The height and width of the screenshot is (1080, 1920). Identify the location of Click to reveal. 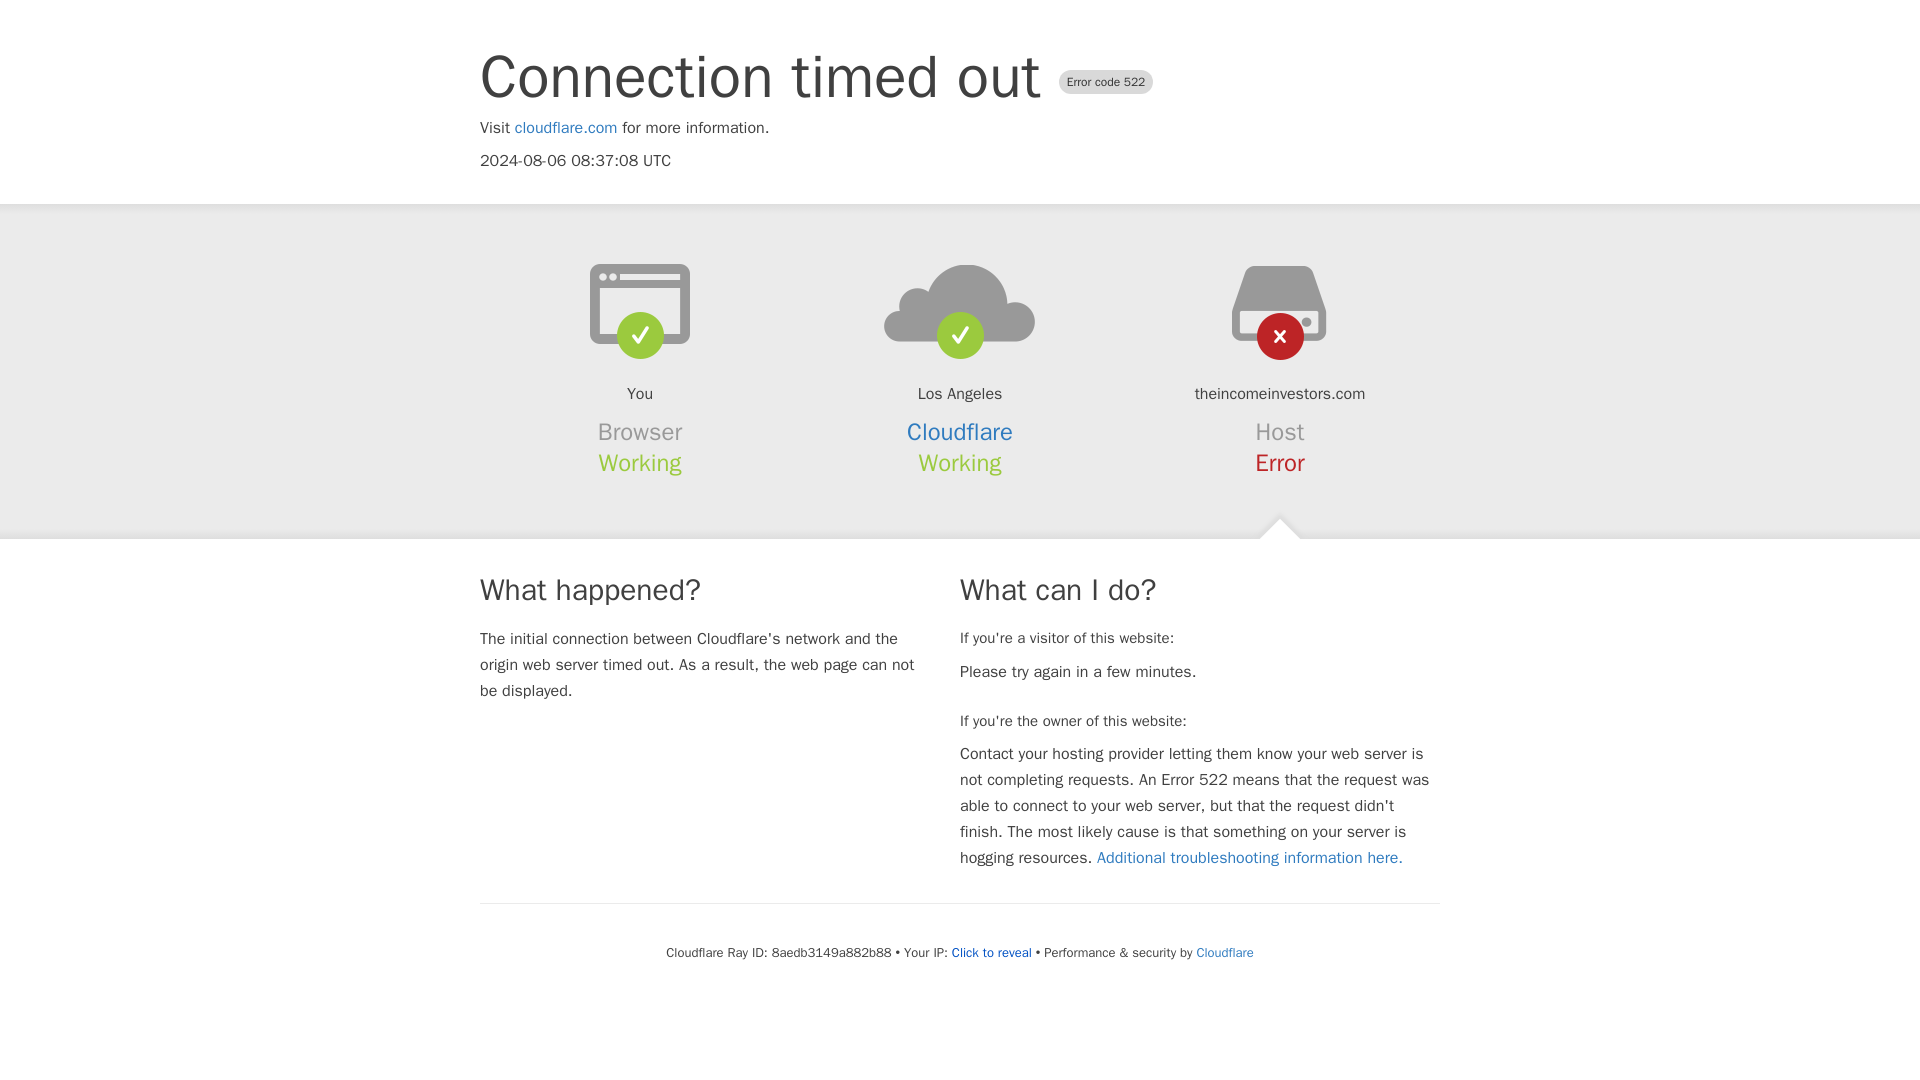
(992, 952).